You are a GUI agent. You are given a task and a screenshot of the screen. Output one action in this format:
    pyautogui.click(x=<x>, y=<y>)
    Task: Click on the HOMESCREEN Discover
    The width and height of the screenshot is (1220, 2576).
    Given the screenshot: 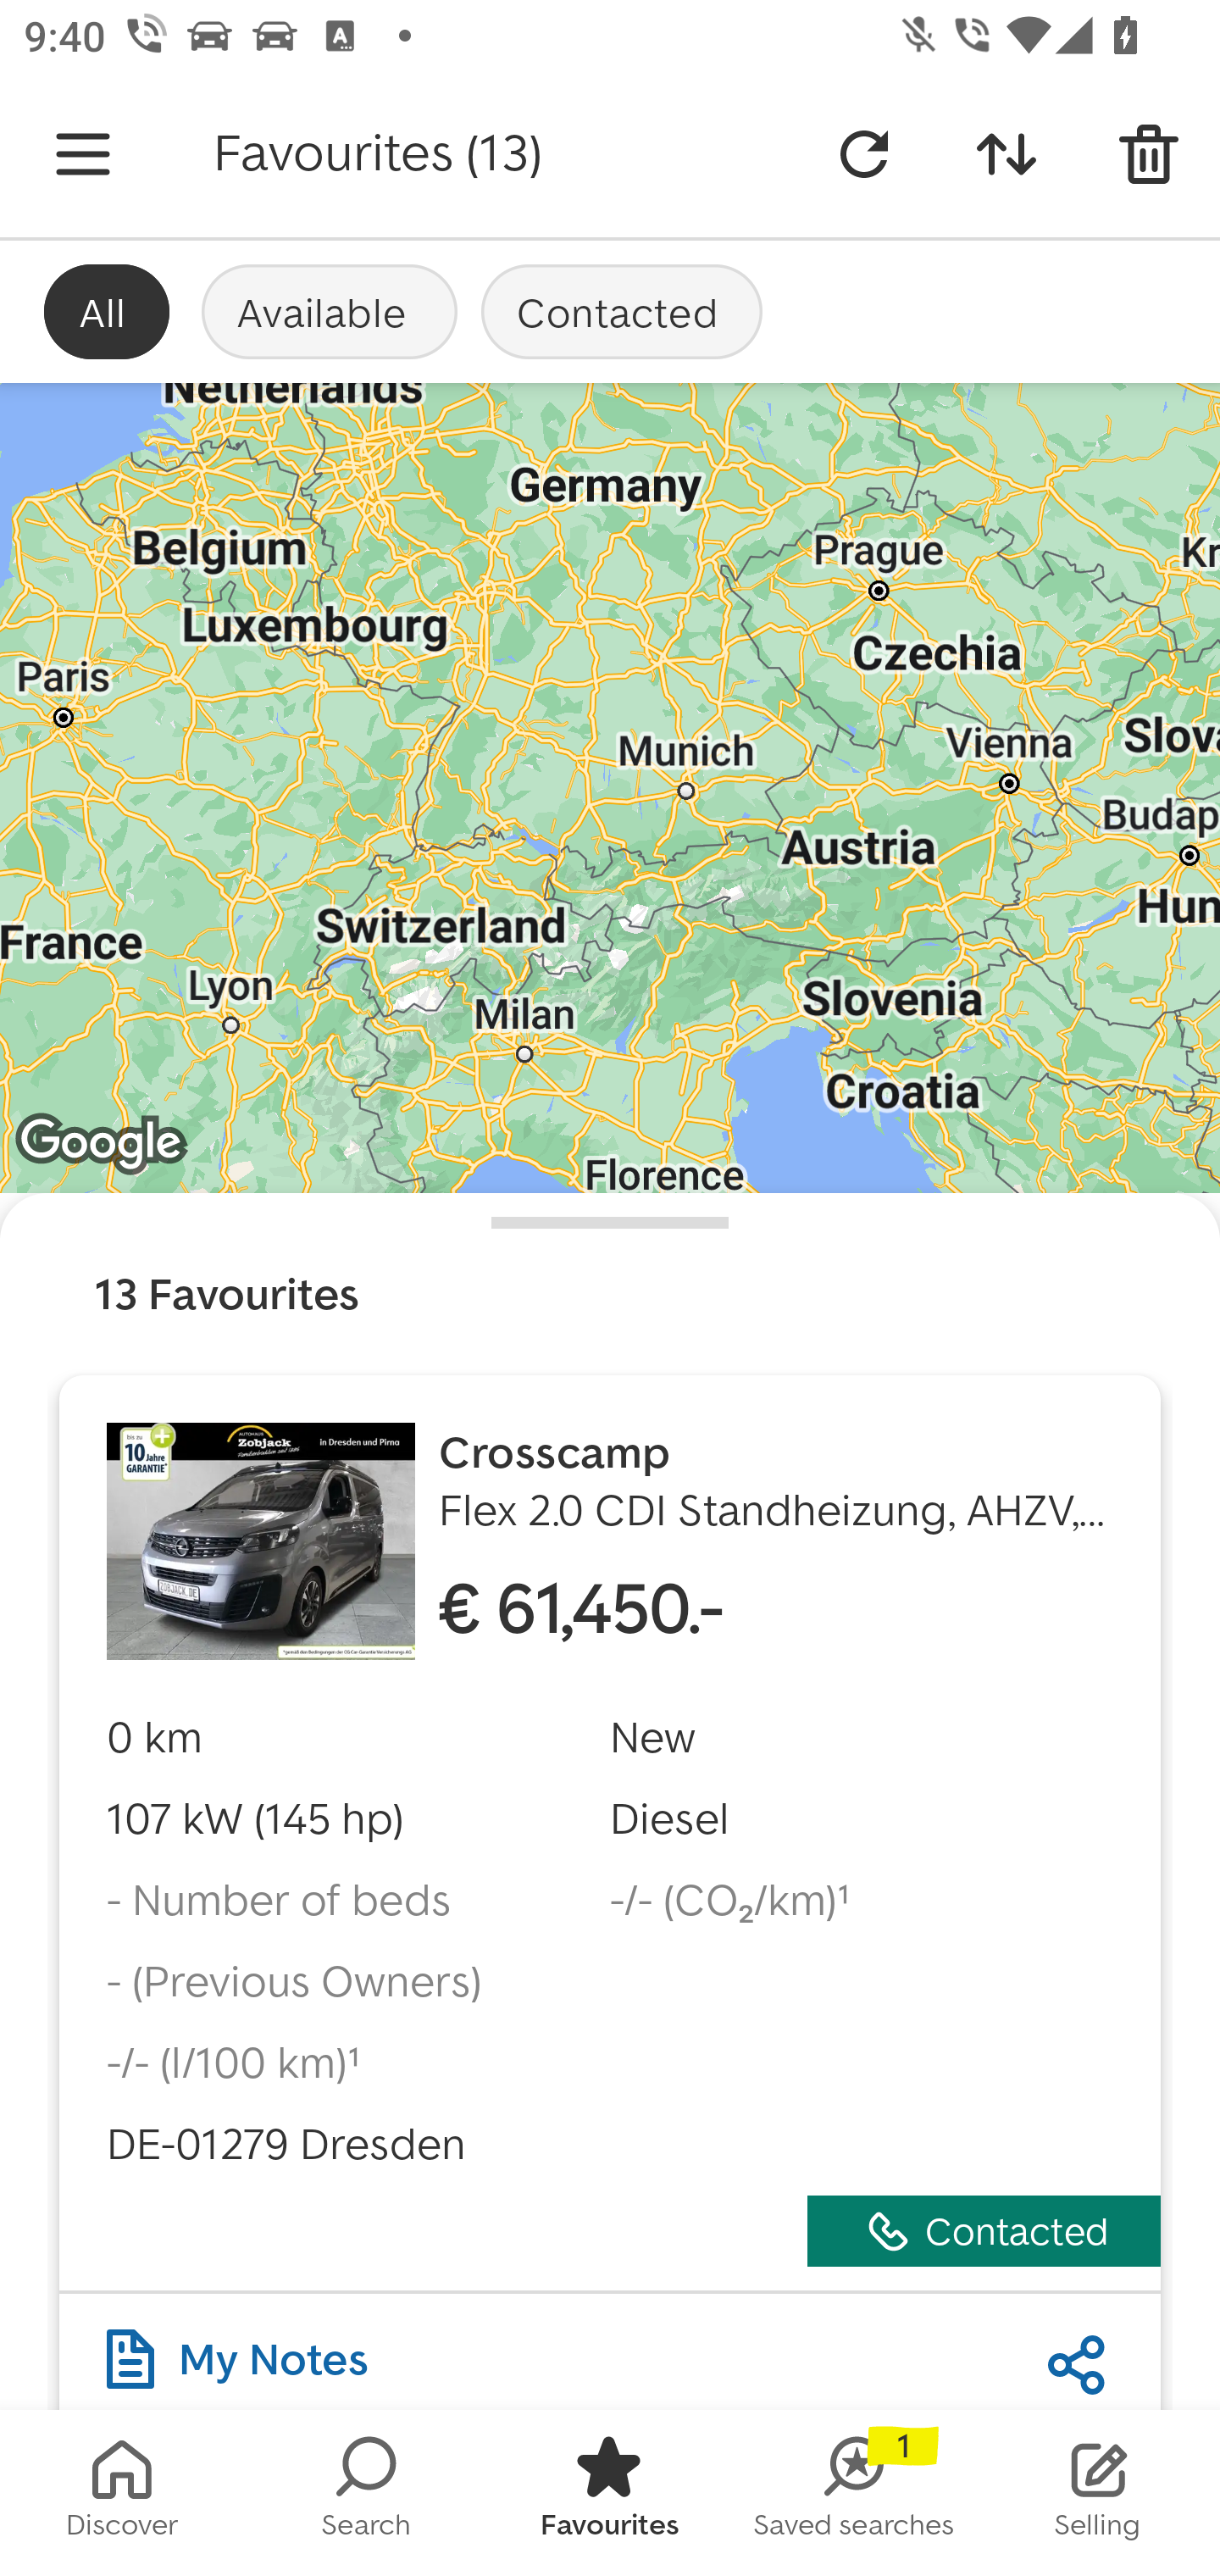 What is the action you would take?
    pyautogui.click(x=122, y=2493)
    